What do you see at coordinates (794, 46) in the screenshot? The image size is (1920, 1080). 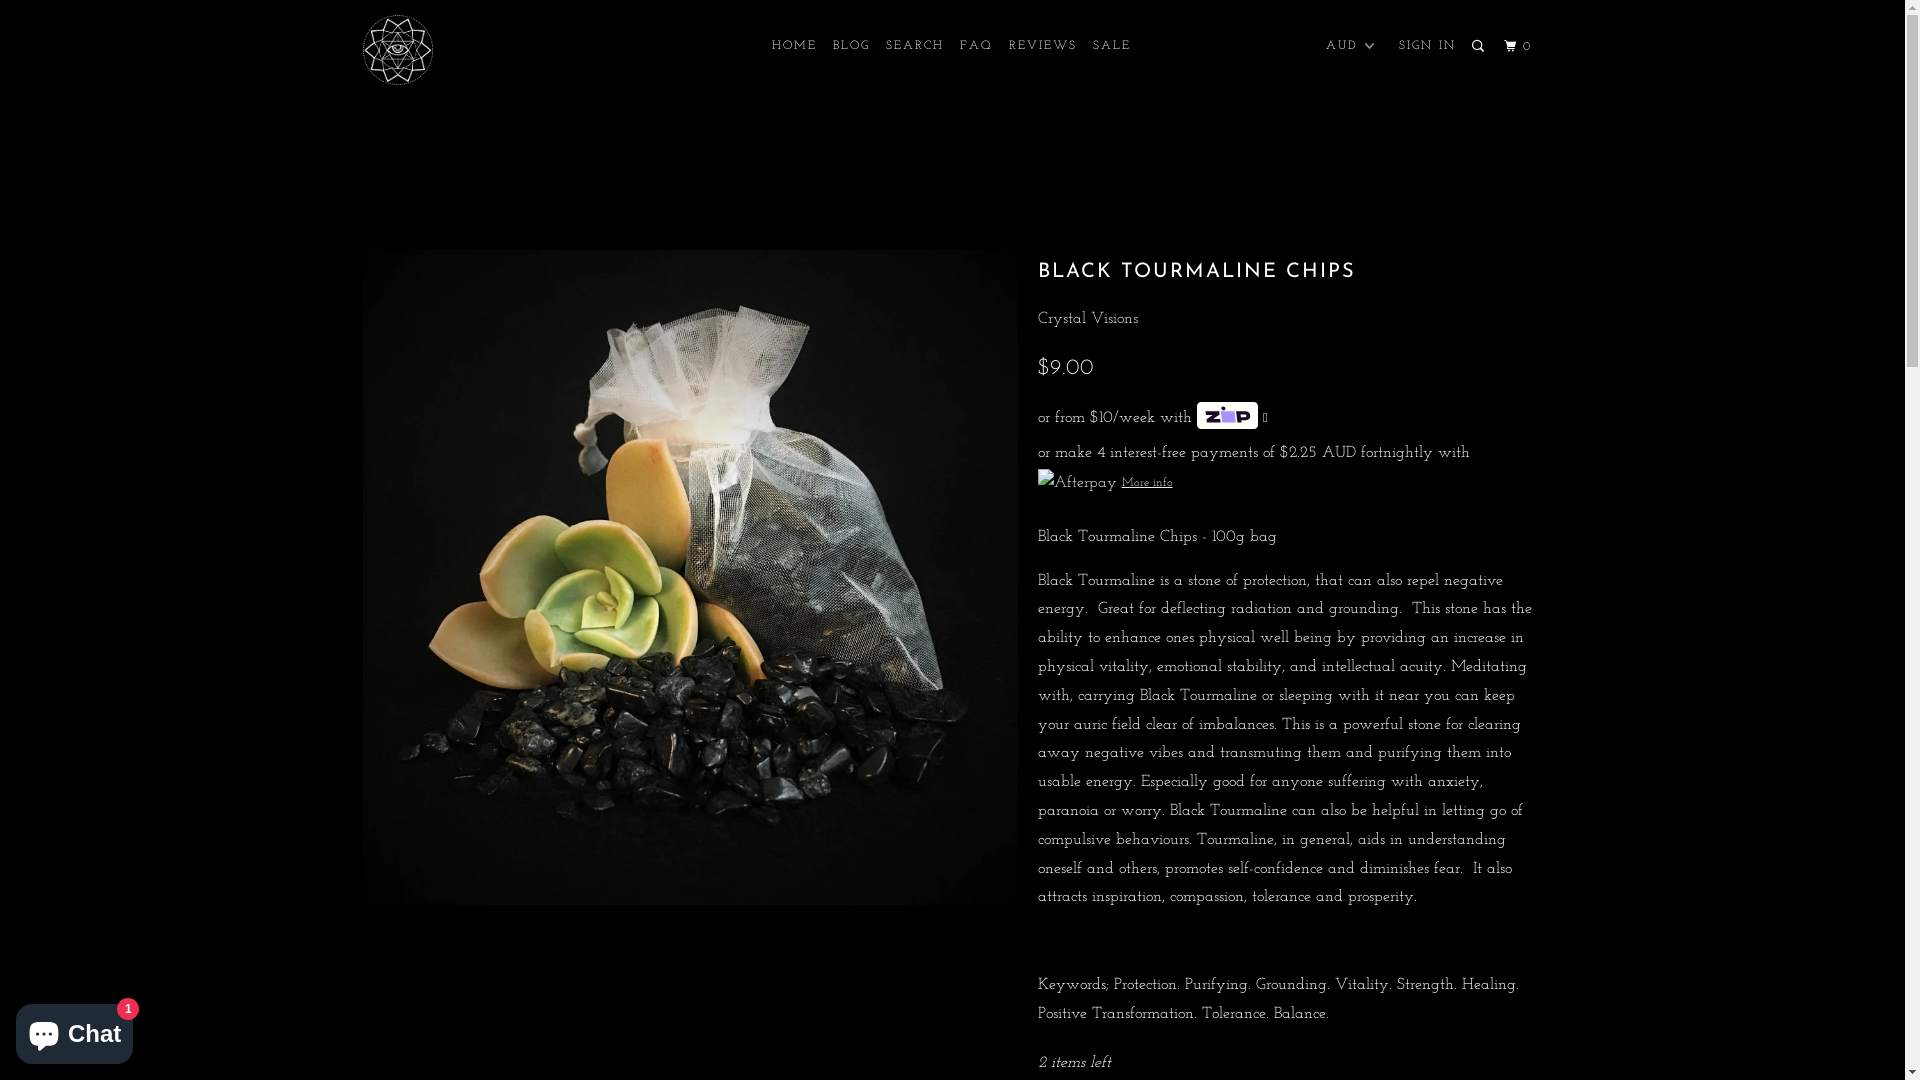 I see `HOME` at bounding box center [794, 46].